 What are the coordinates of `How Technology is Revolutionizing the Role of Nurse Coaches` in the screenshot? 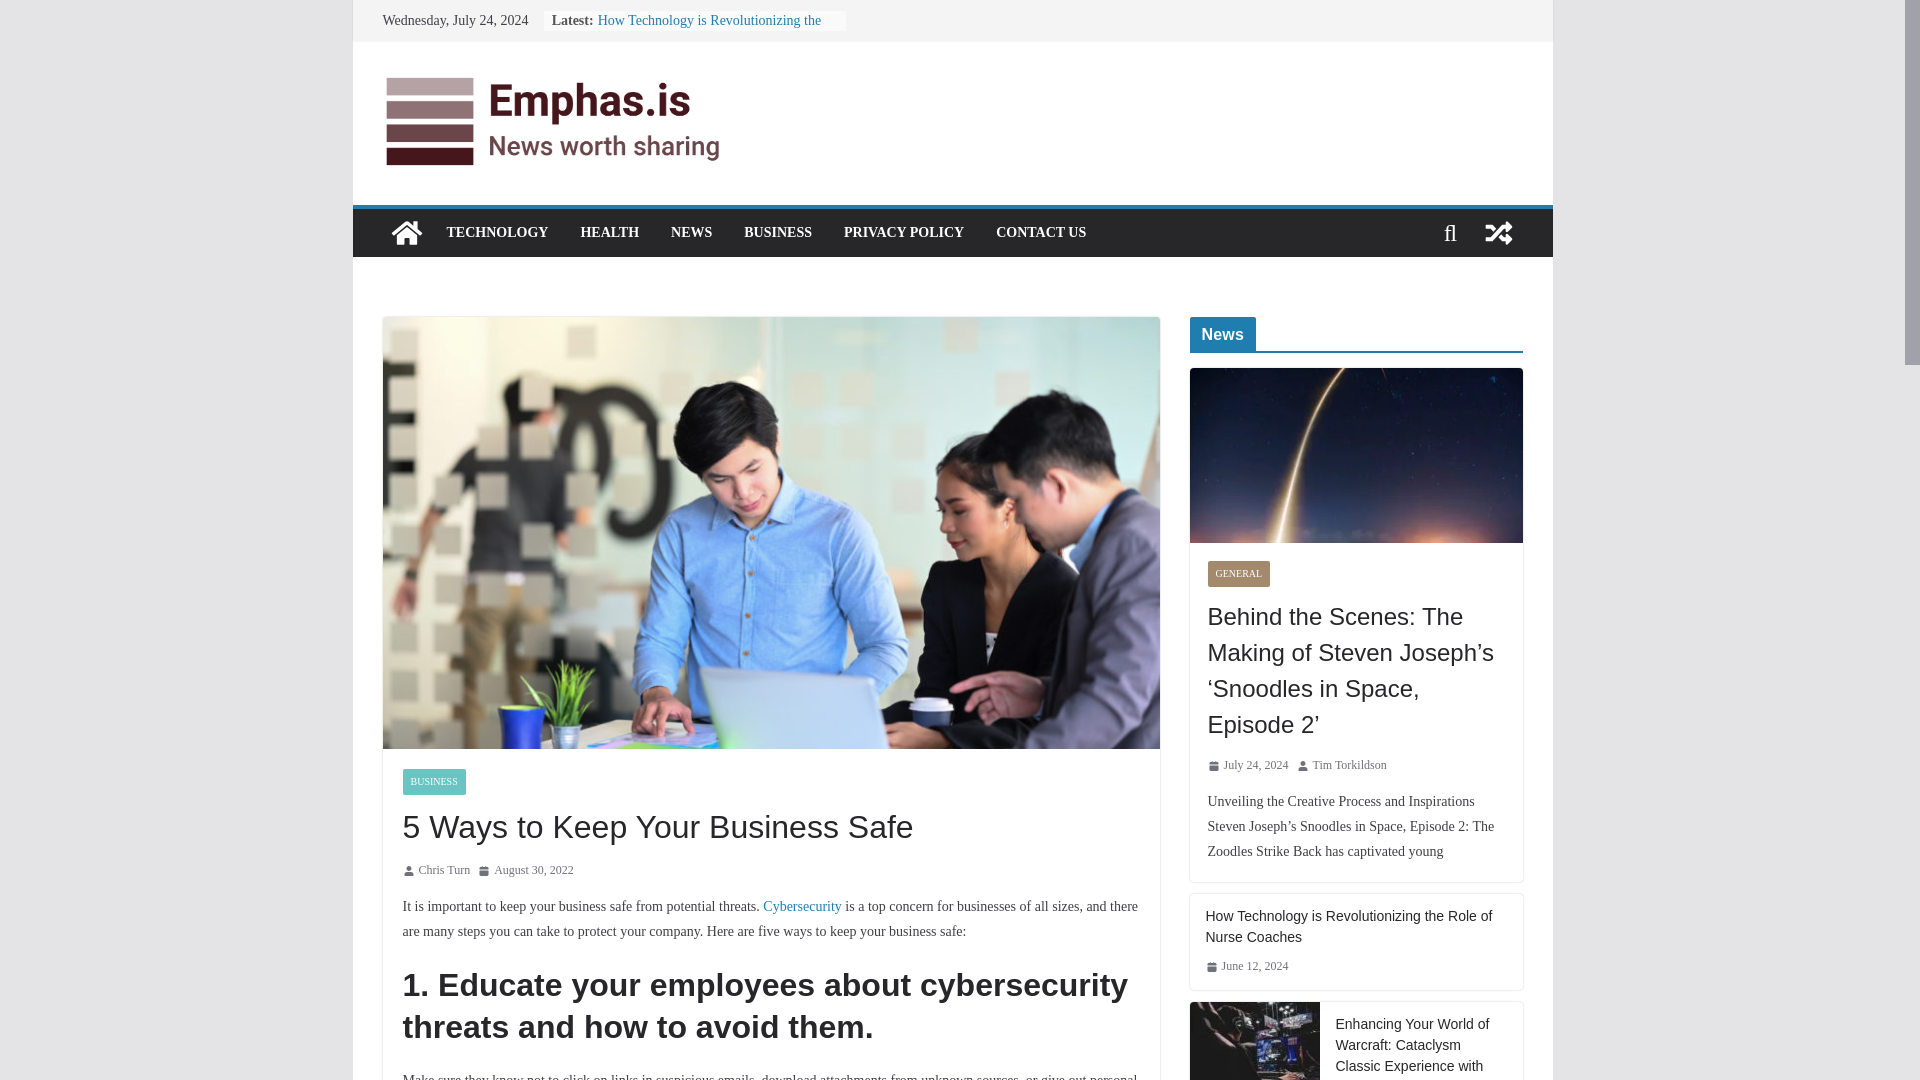 It's located at (709, 30).